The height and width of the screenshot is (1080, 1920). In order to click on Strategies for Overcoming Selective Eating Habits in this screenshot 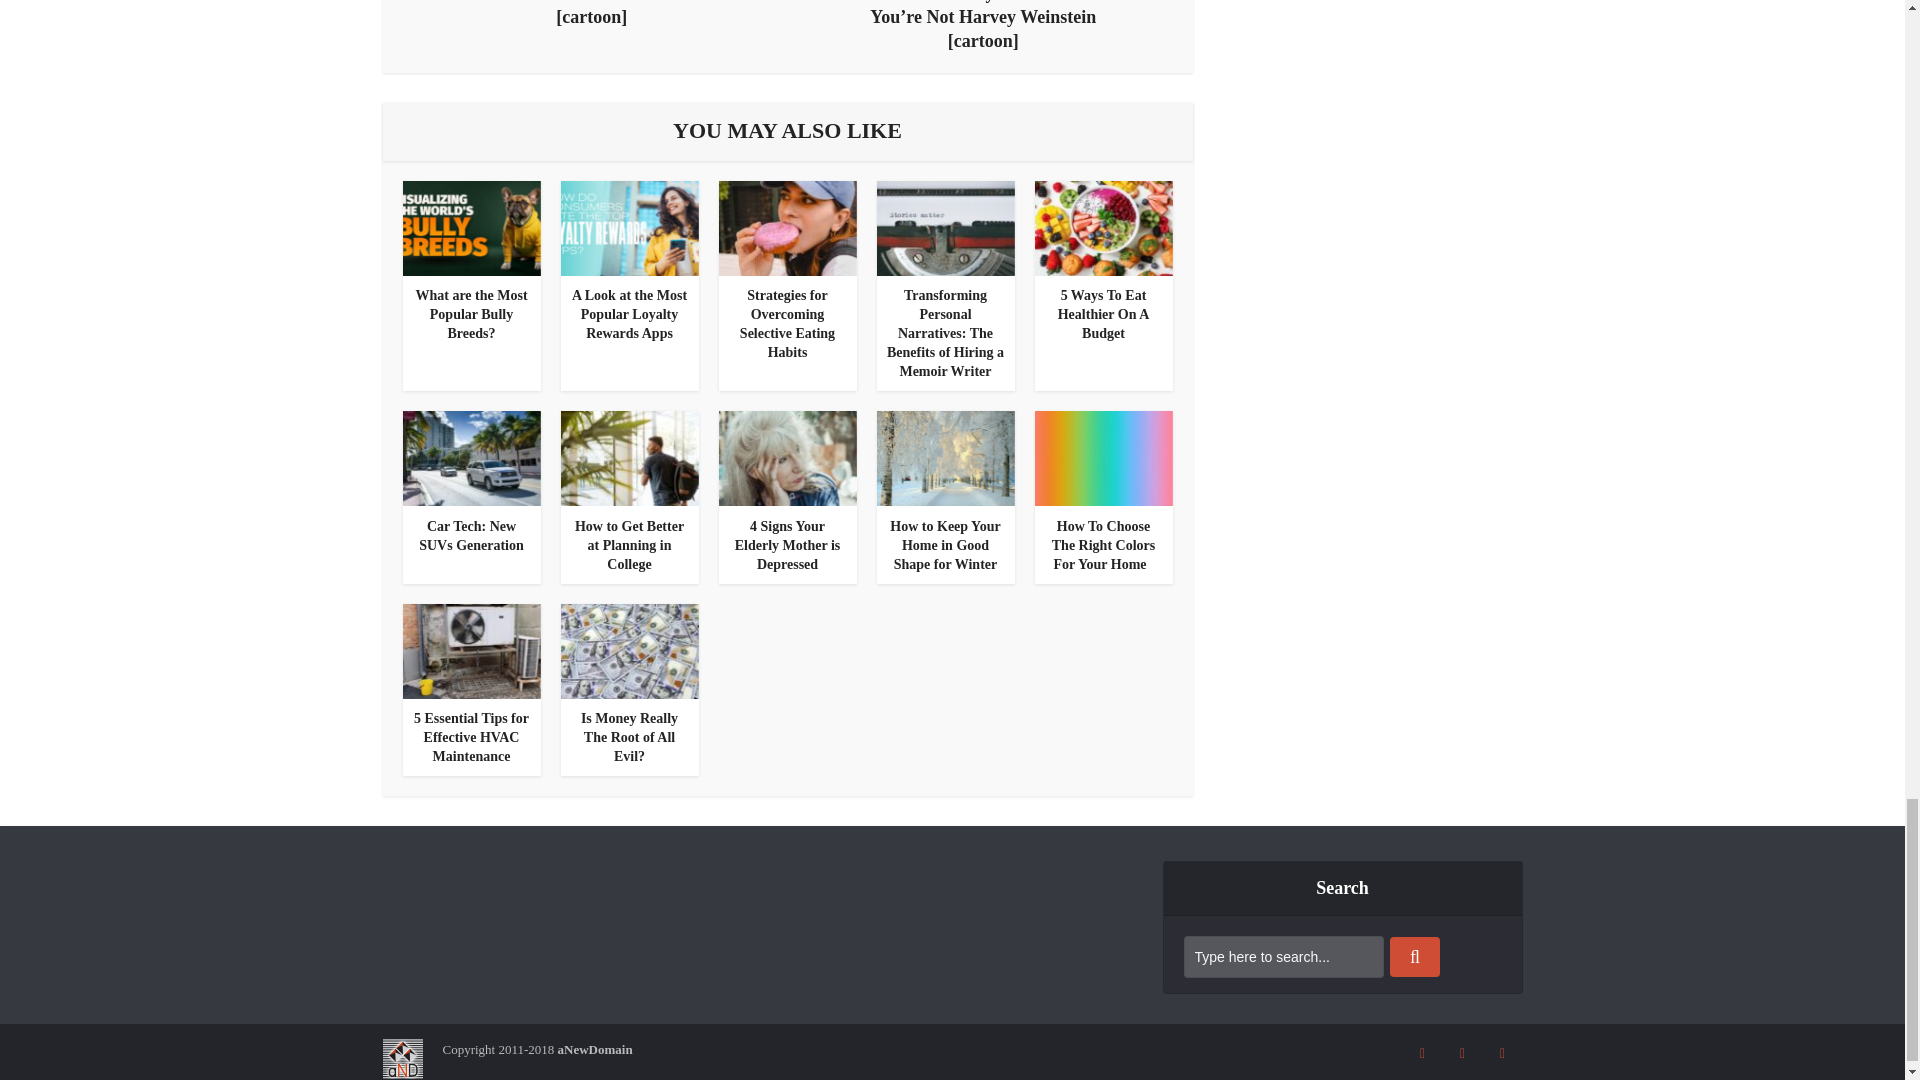, I will do `click(787, 324)`.